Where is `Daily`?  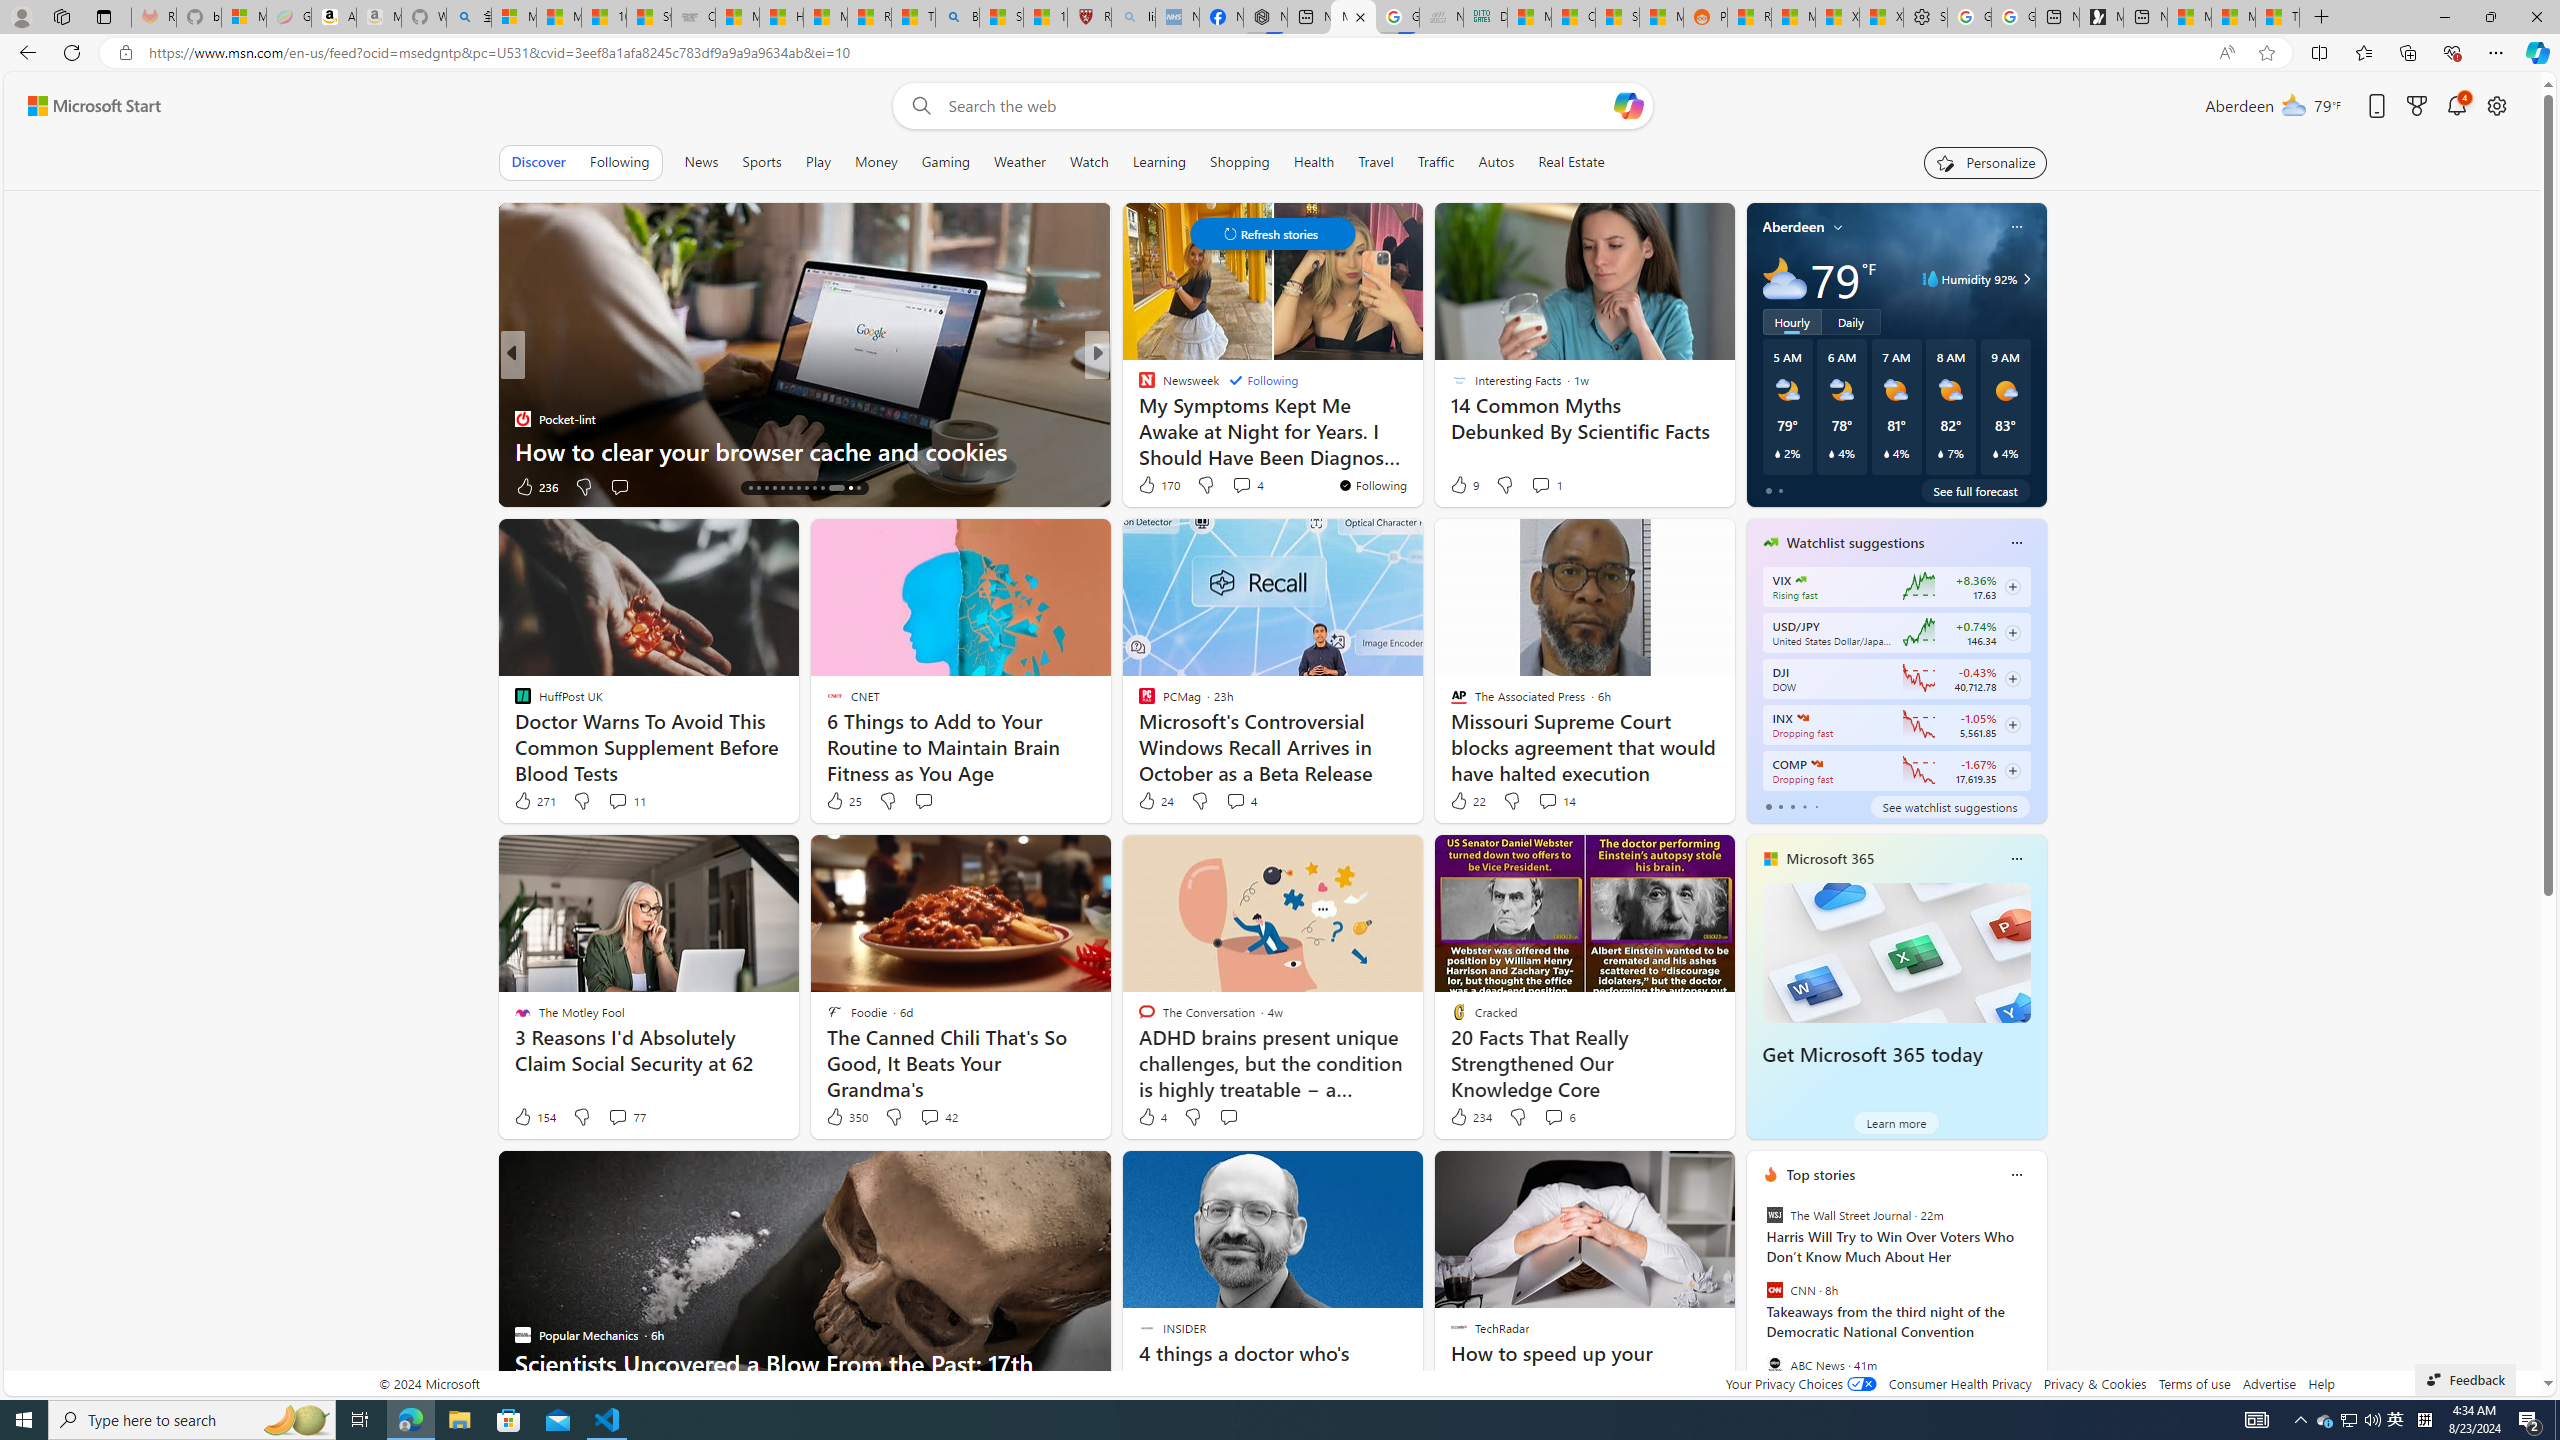
Daily is located at coordinates (1850, 322).